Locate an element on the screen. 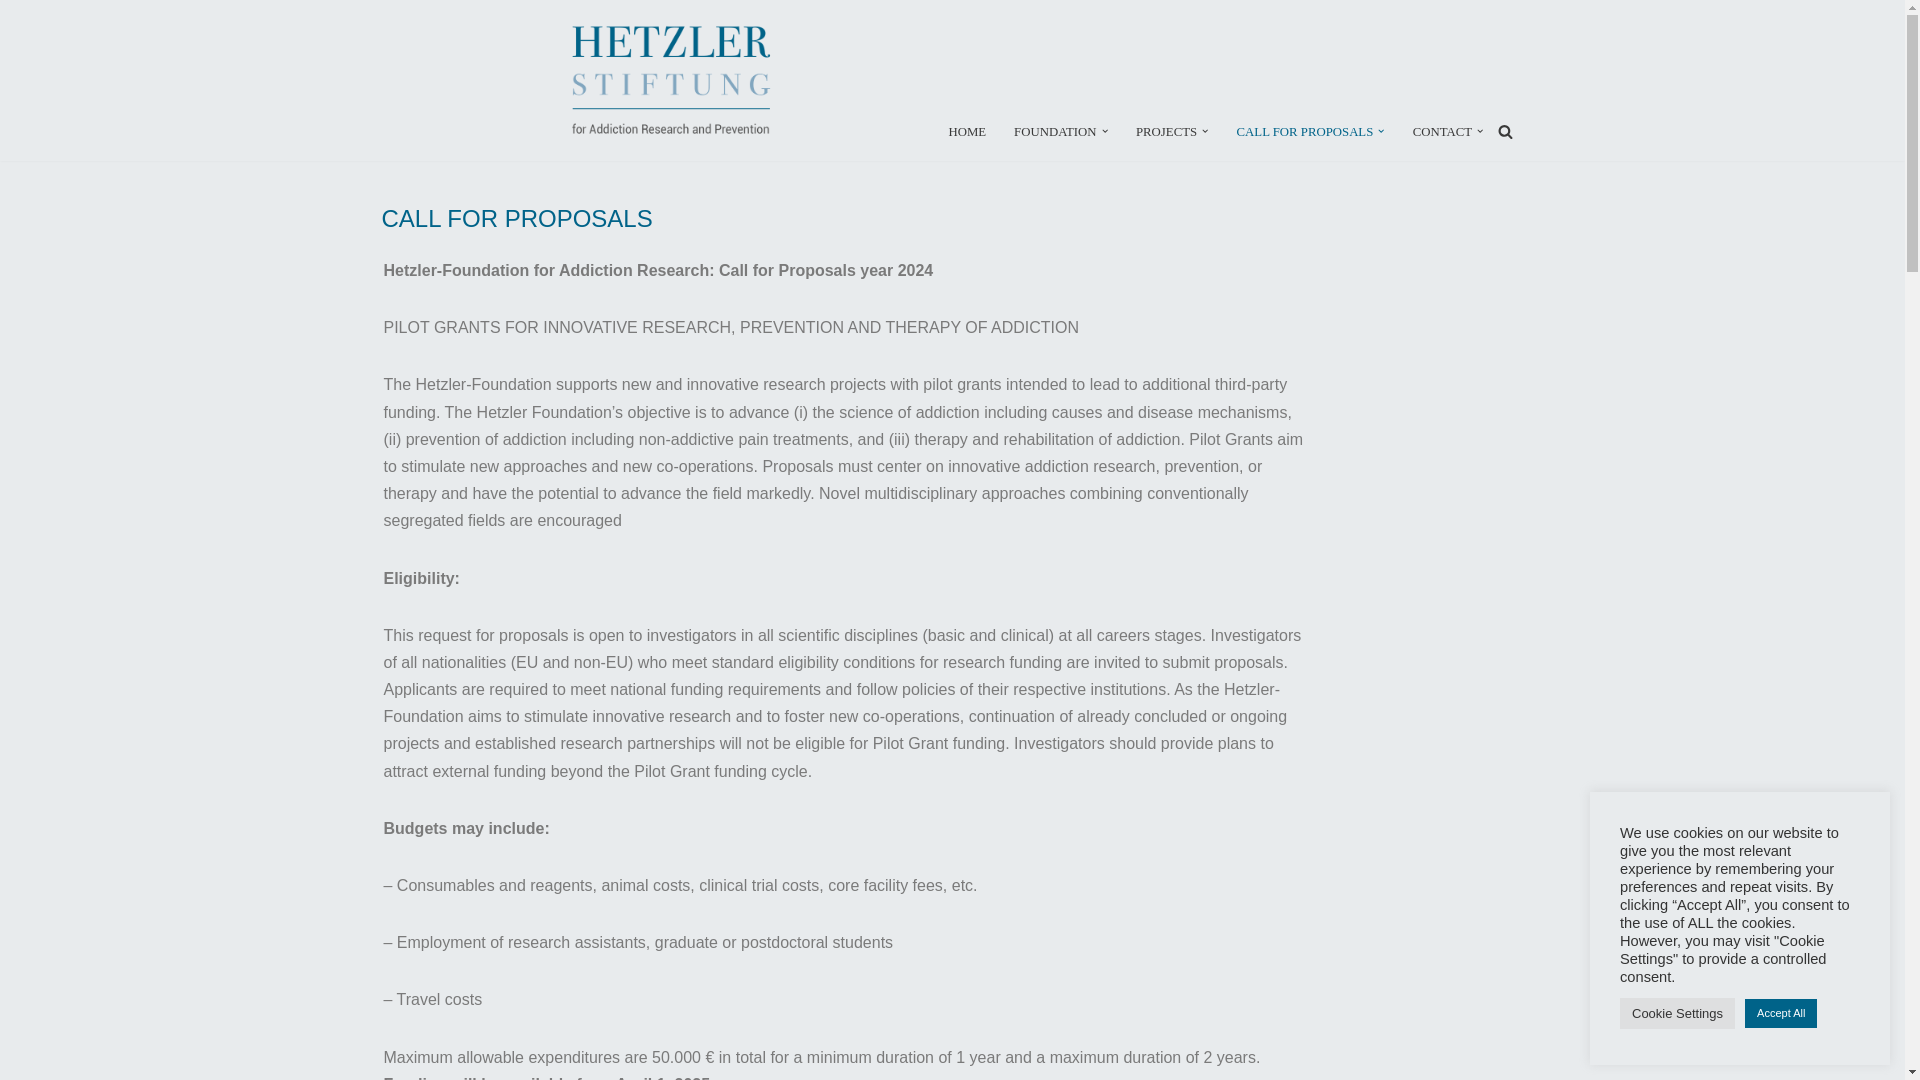 Image resolution: width=1920 pixels, height=1080 pixels. CALL FOR PROPOSALS is located at coordinates (1305, 130).